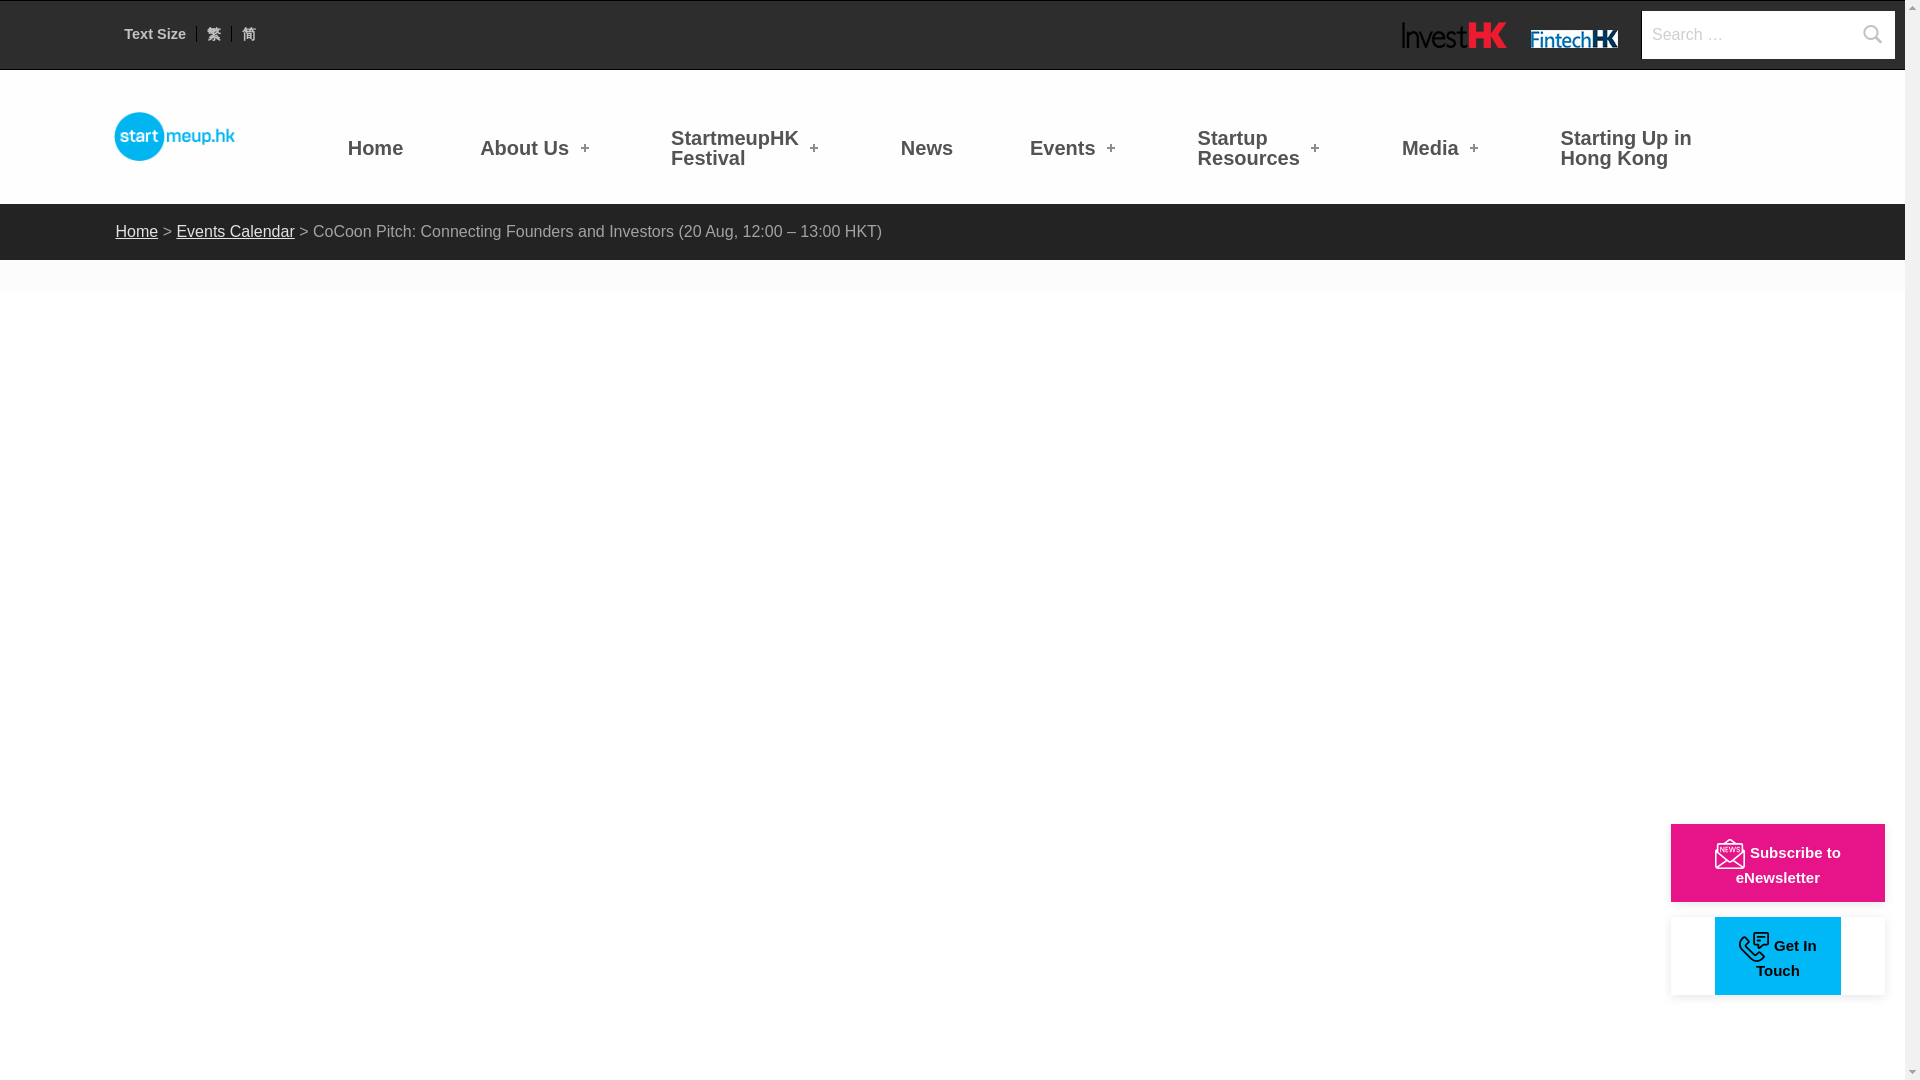  Describe the element at coordinates (1574, 38) in the screenshot. I see `fintechhk` at that location.